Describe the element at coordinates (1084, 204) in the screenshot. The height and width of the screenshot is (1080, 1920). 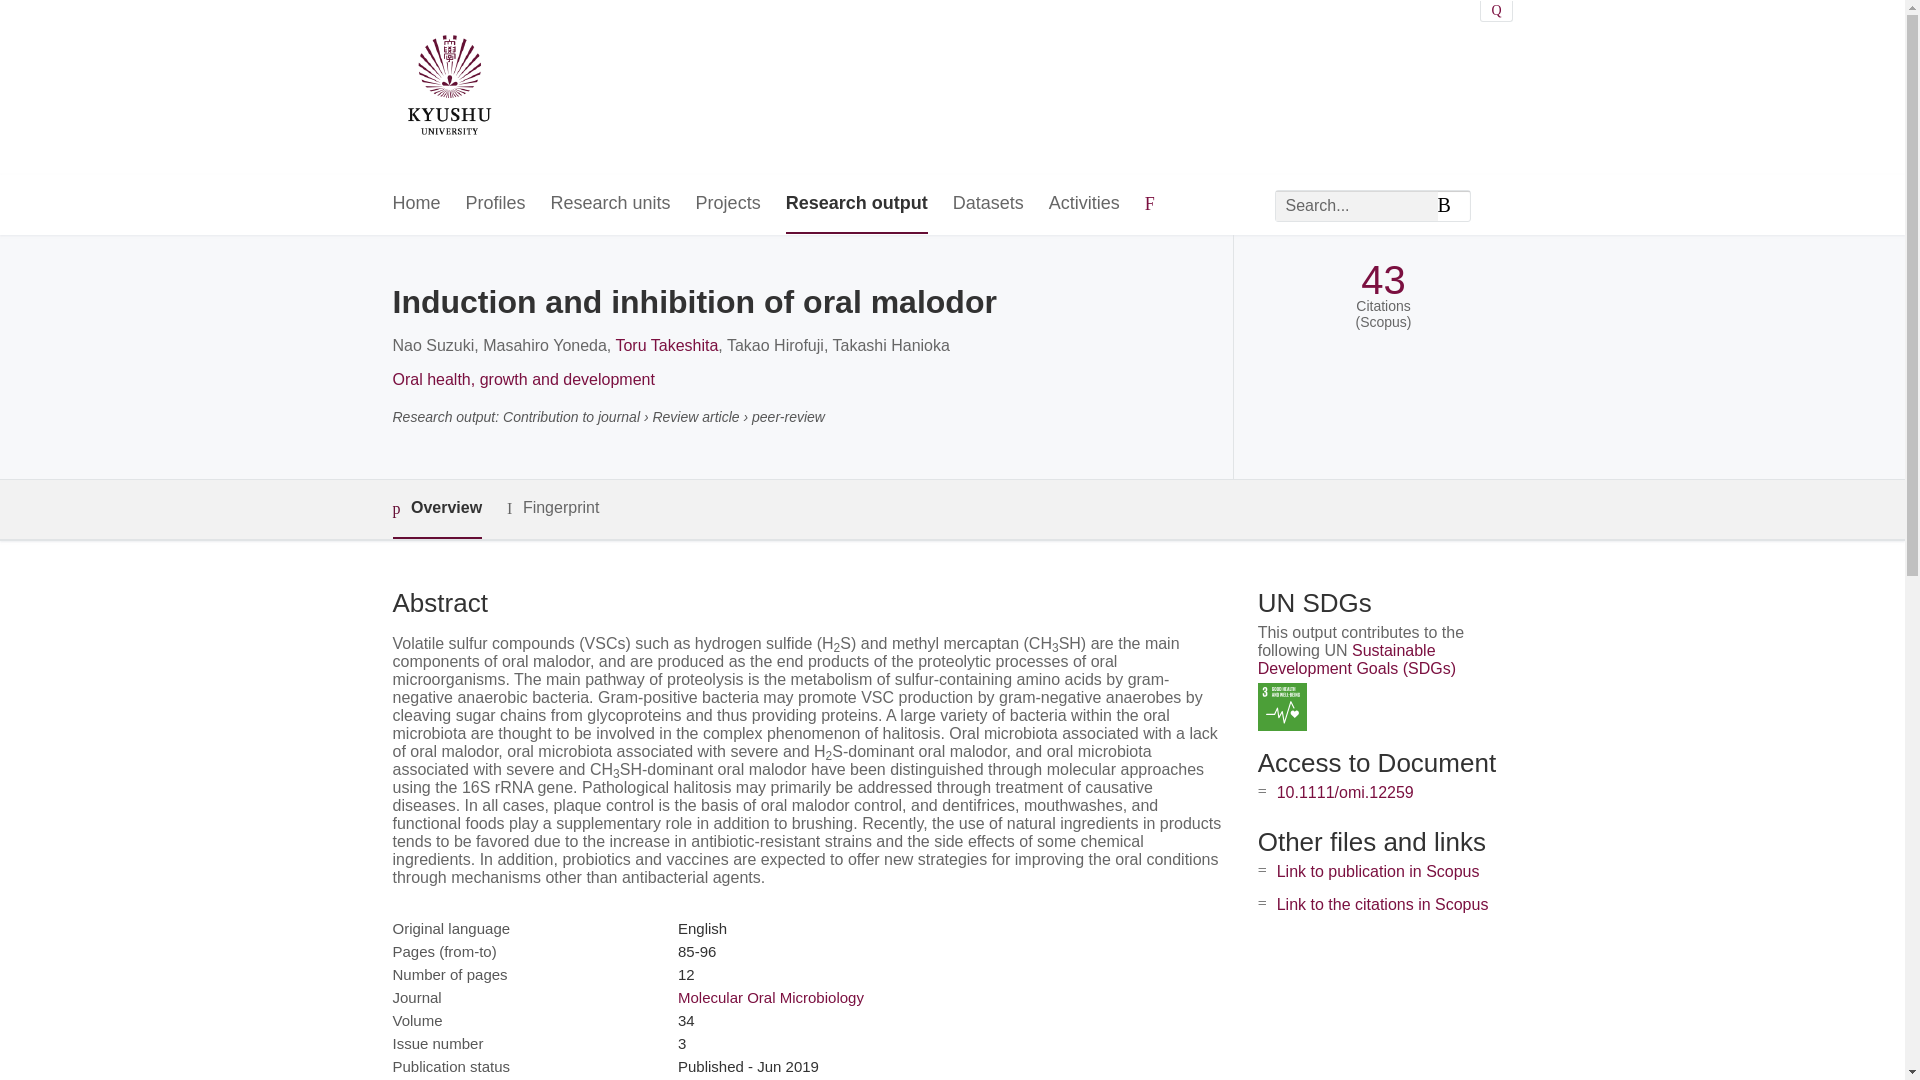
I see `Activities` at that location.